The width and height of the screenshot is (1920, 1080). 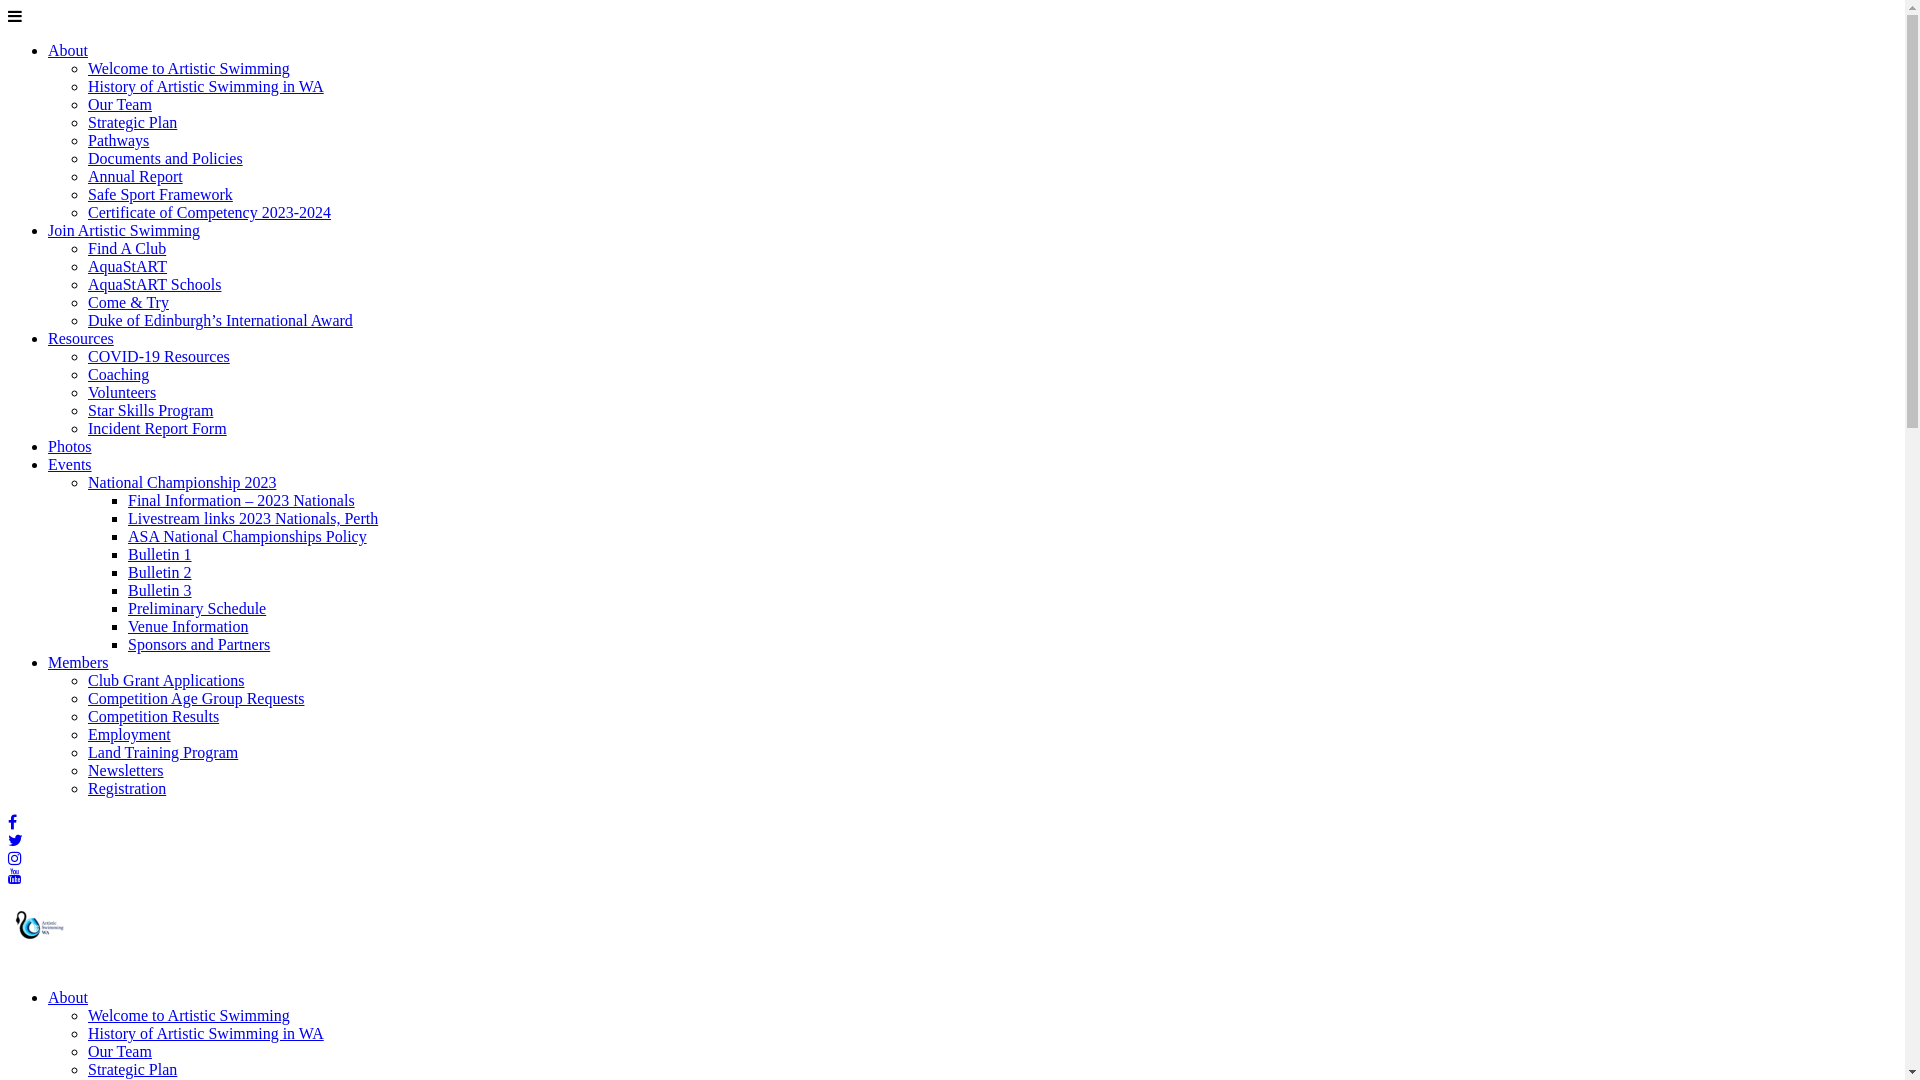 I want to click on Competition Results, so click(x=154, y=716).